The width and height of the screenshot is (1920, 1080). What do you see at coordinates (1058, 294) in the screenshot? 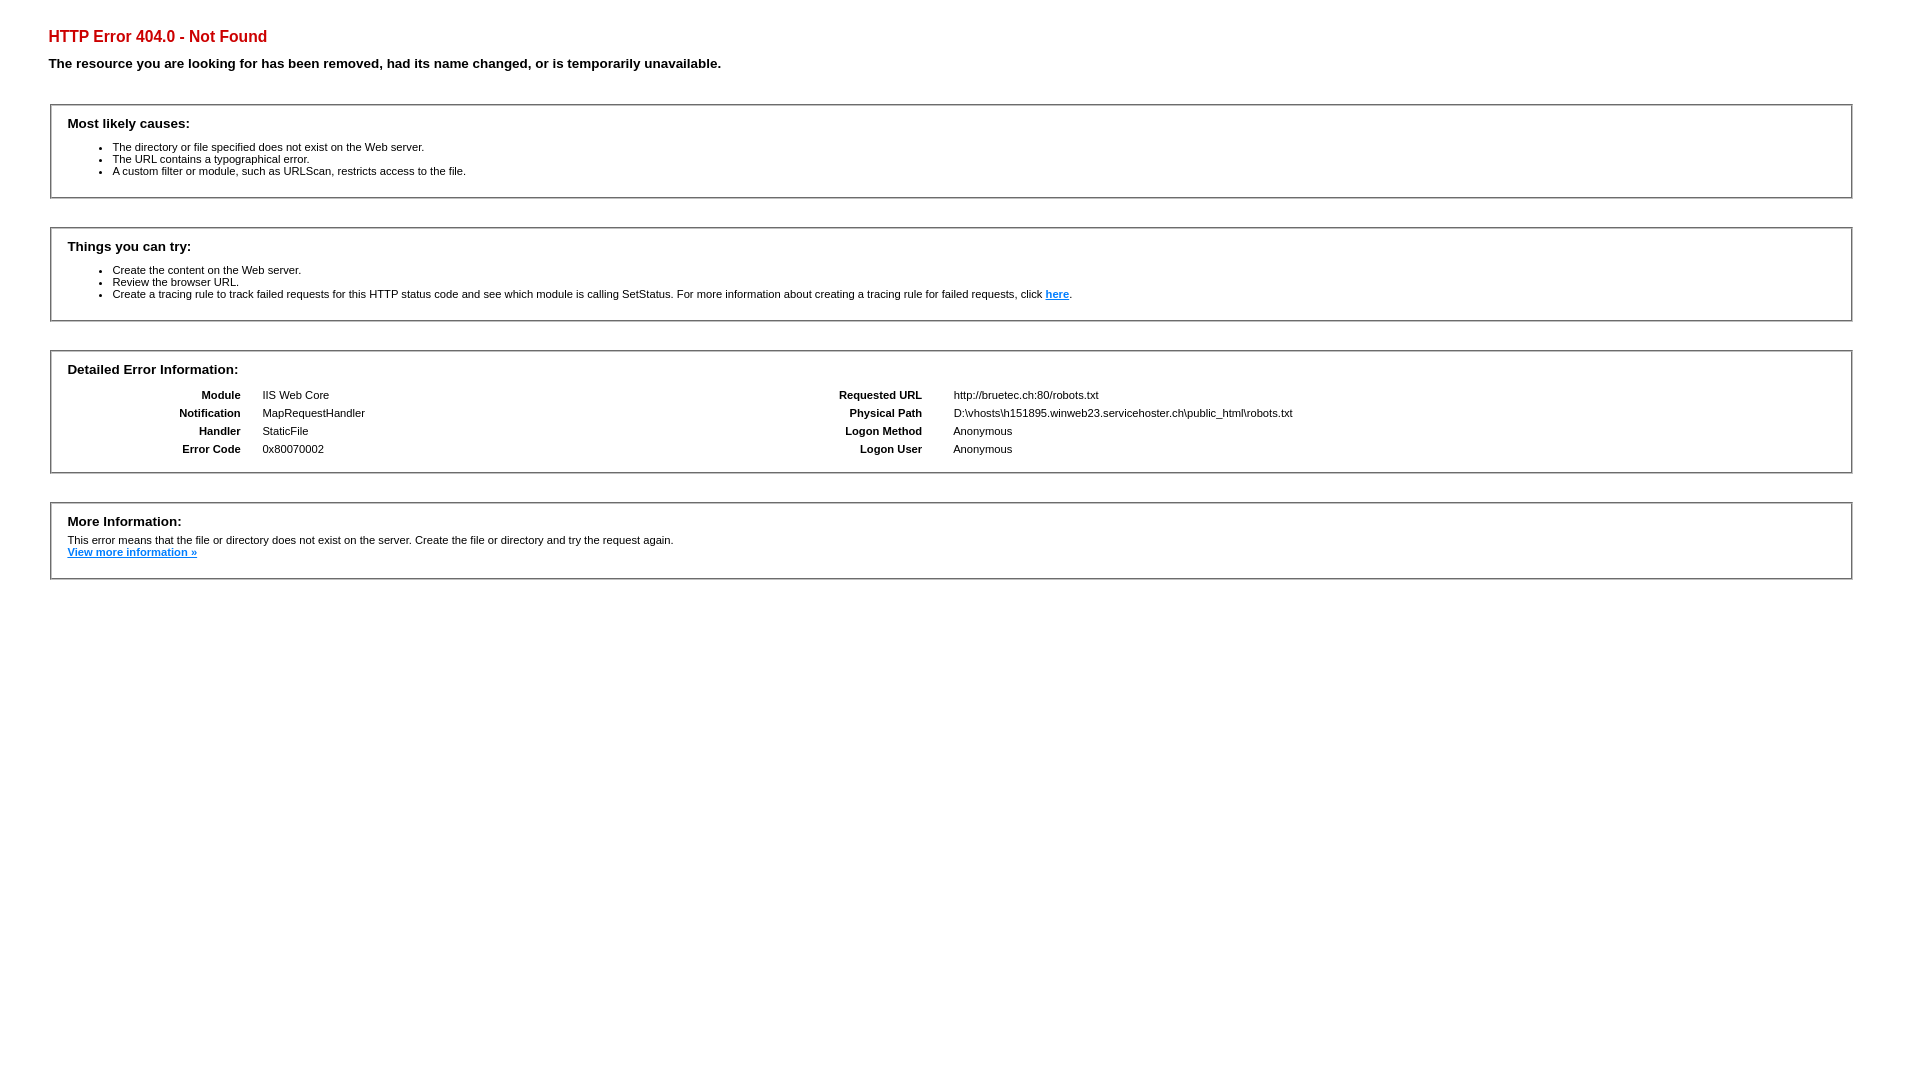
I see `here` at bounding box center [1058, 294].